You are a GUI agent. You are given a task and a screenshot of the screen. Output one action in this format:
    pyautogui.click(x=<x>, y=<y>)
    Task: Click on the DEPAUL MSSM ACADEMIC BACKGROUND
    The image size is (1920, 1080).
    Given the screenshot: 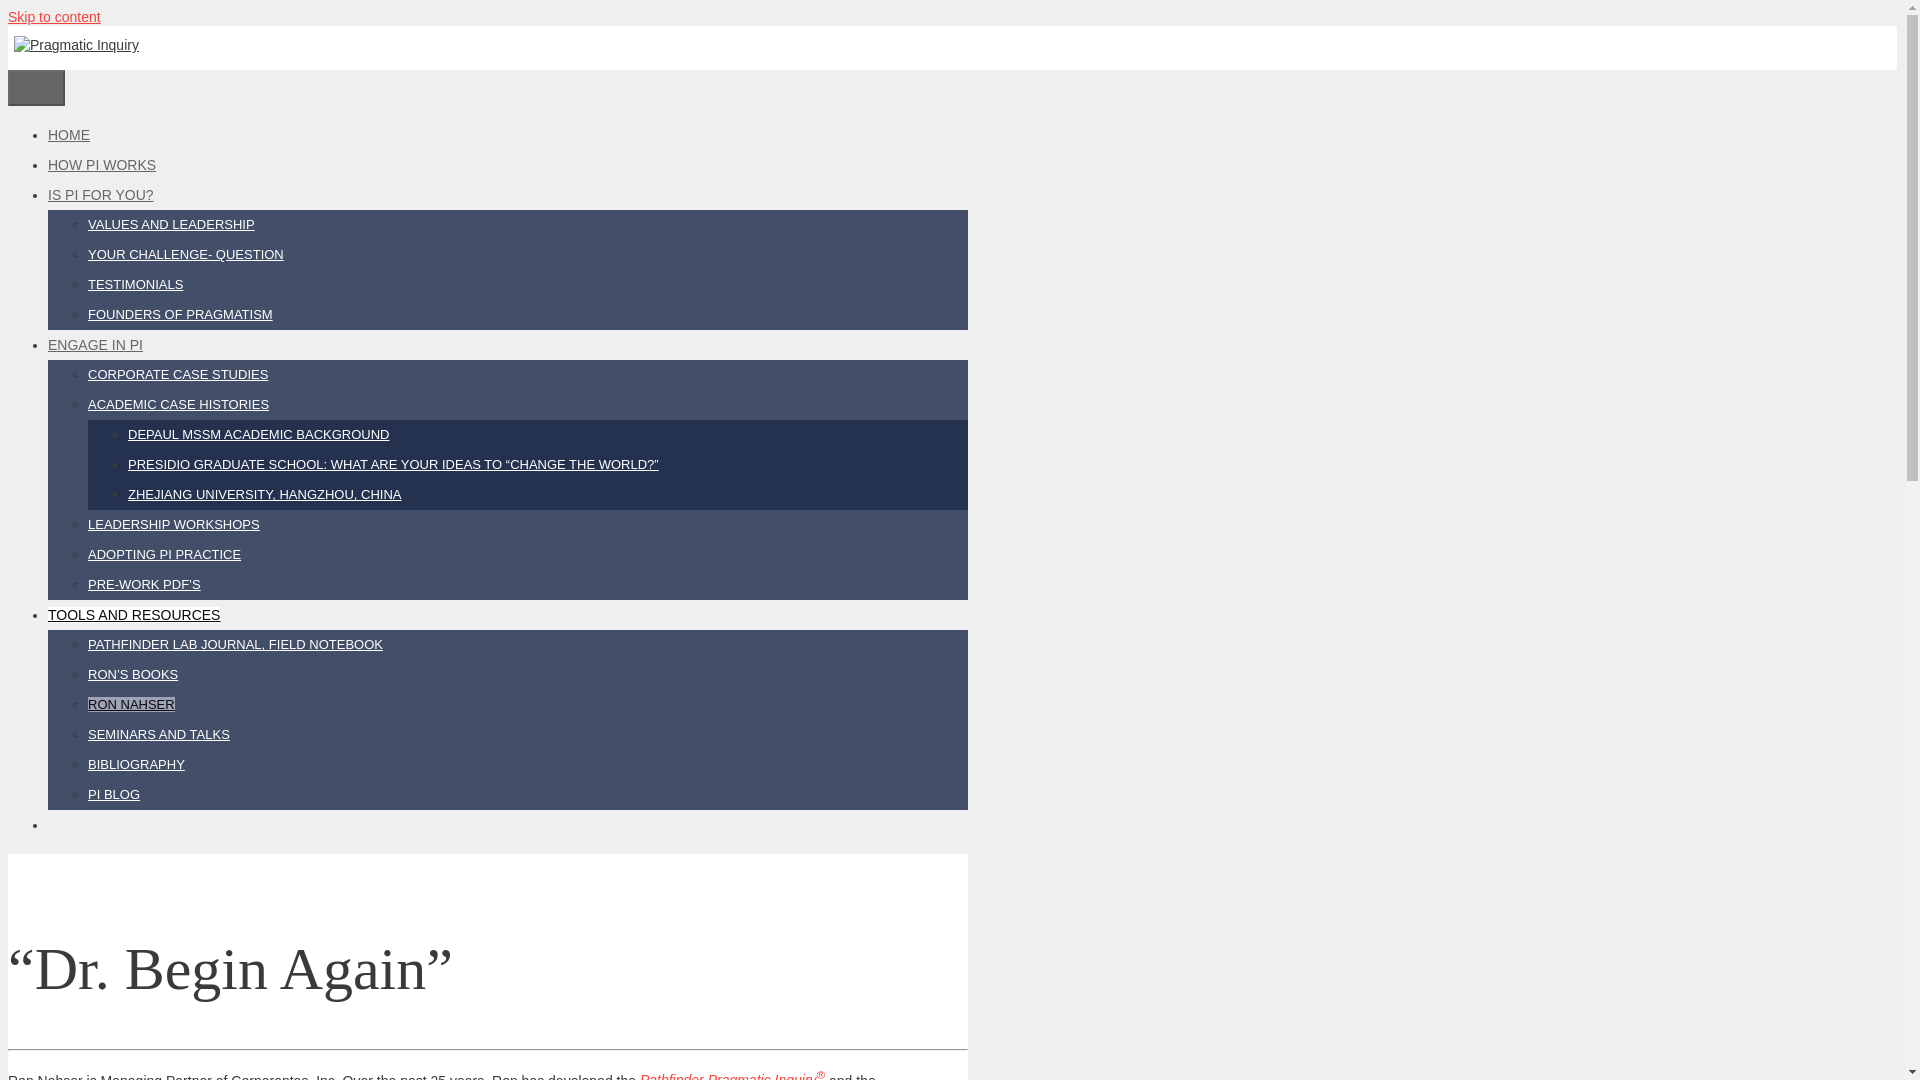 What is the action you would take?
    pyautogui.click(x=258, y=434)
    